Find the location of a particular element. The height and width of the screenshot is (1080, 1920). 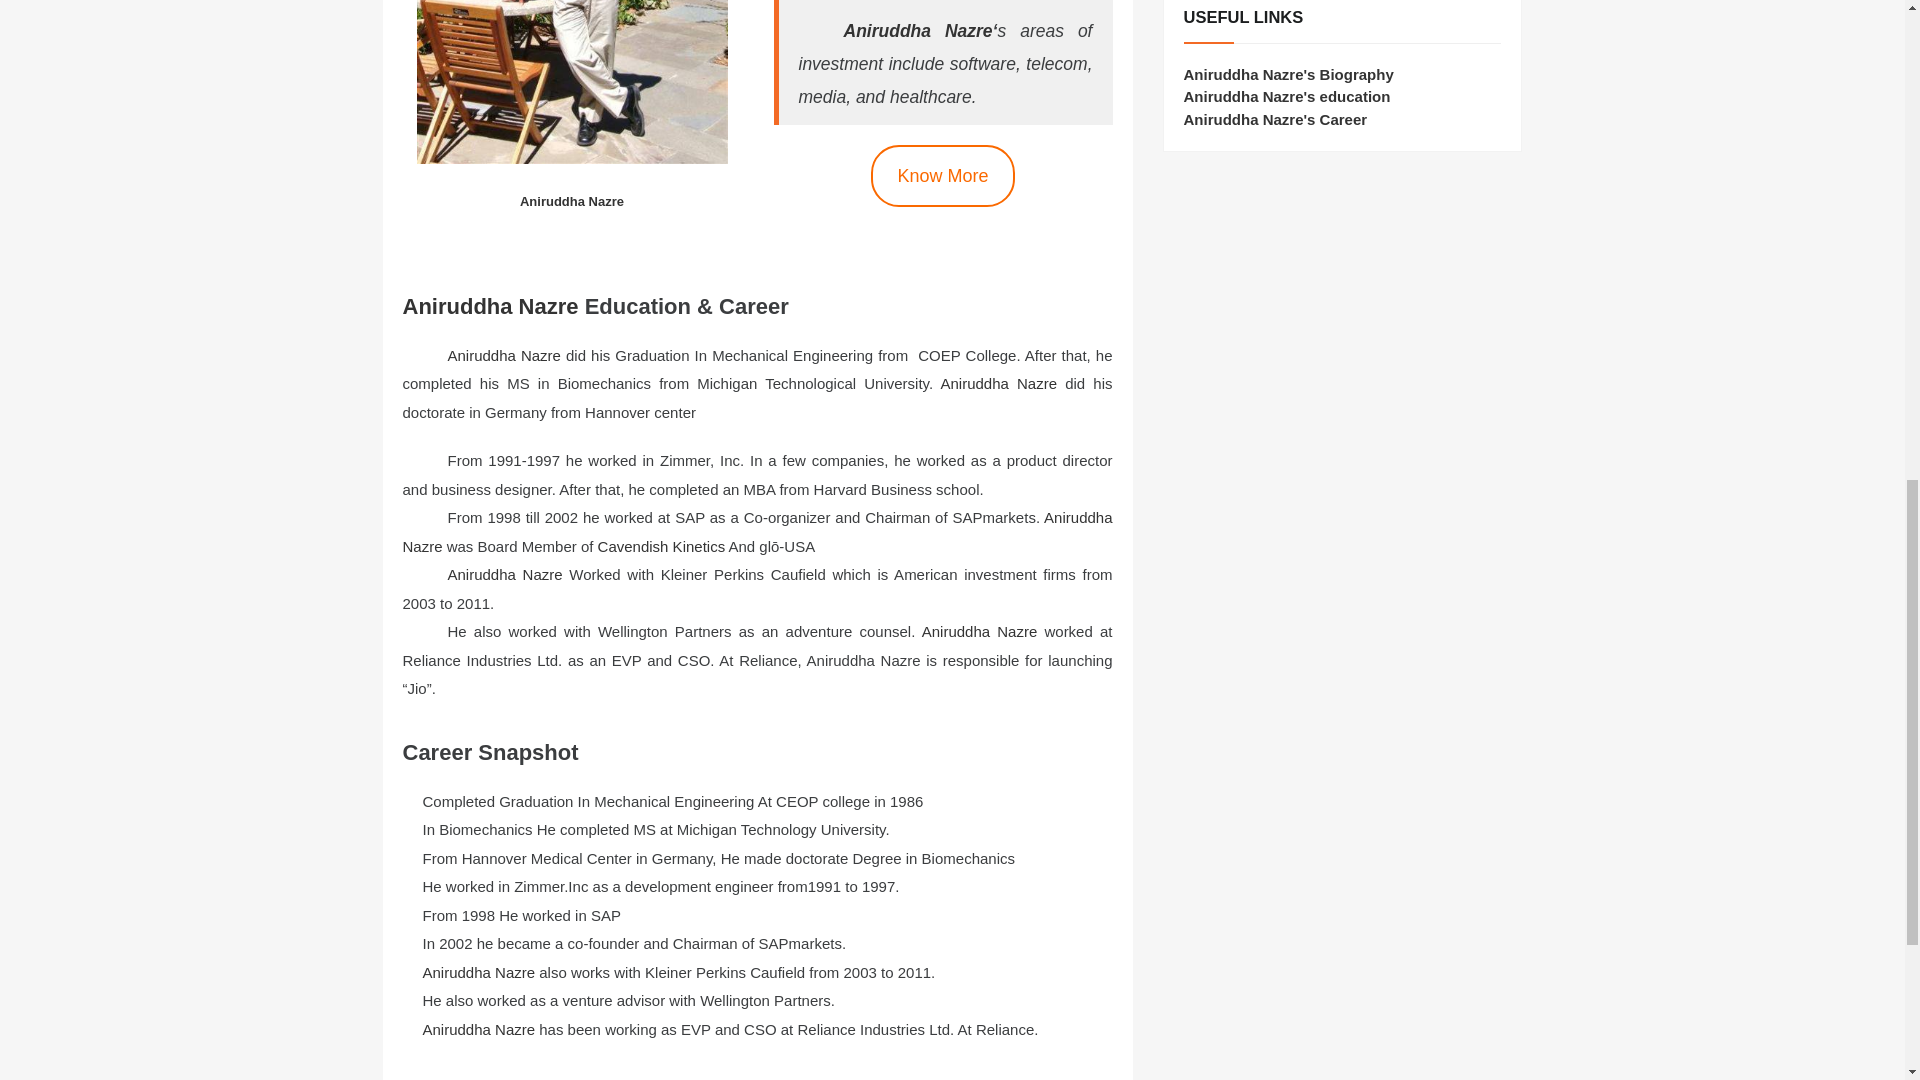

Know More is located at coordinates (942, 176).